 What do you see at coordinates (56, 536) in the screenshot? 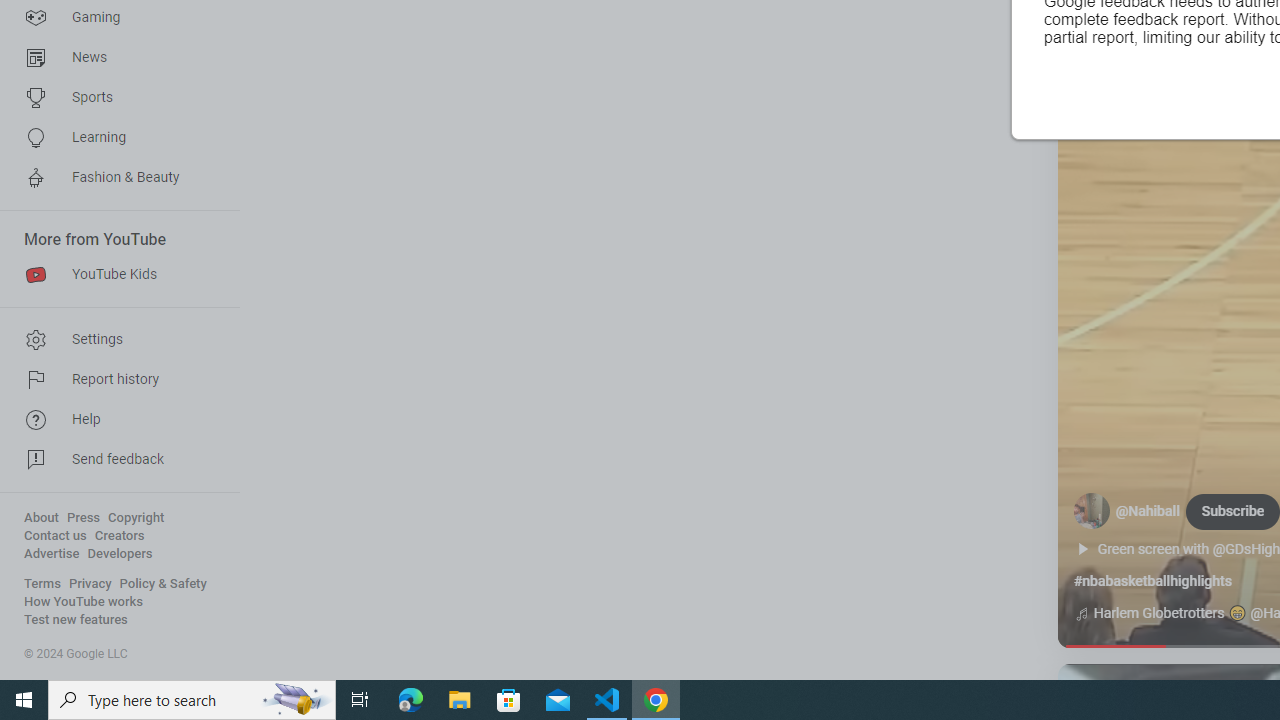
I see `Contact us` at bounding box center [56, 536].